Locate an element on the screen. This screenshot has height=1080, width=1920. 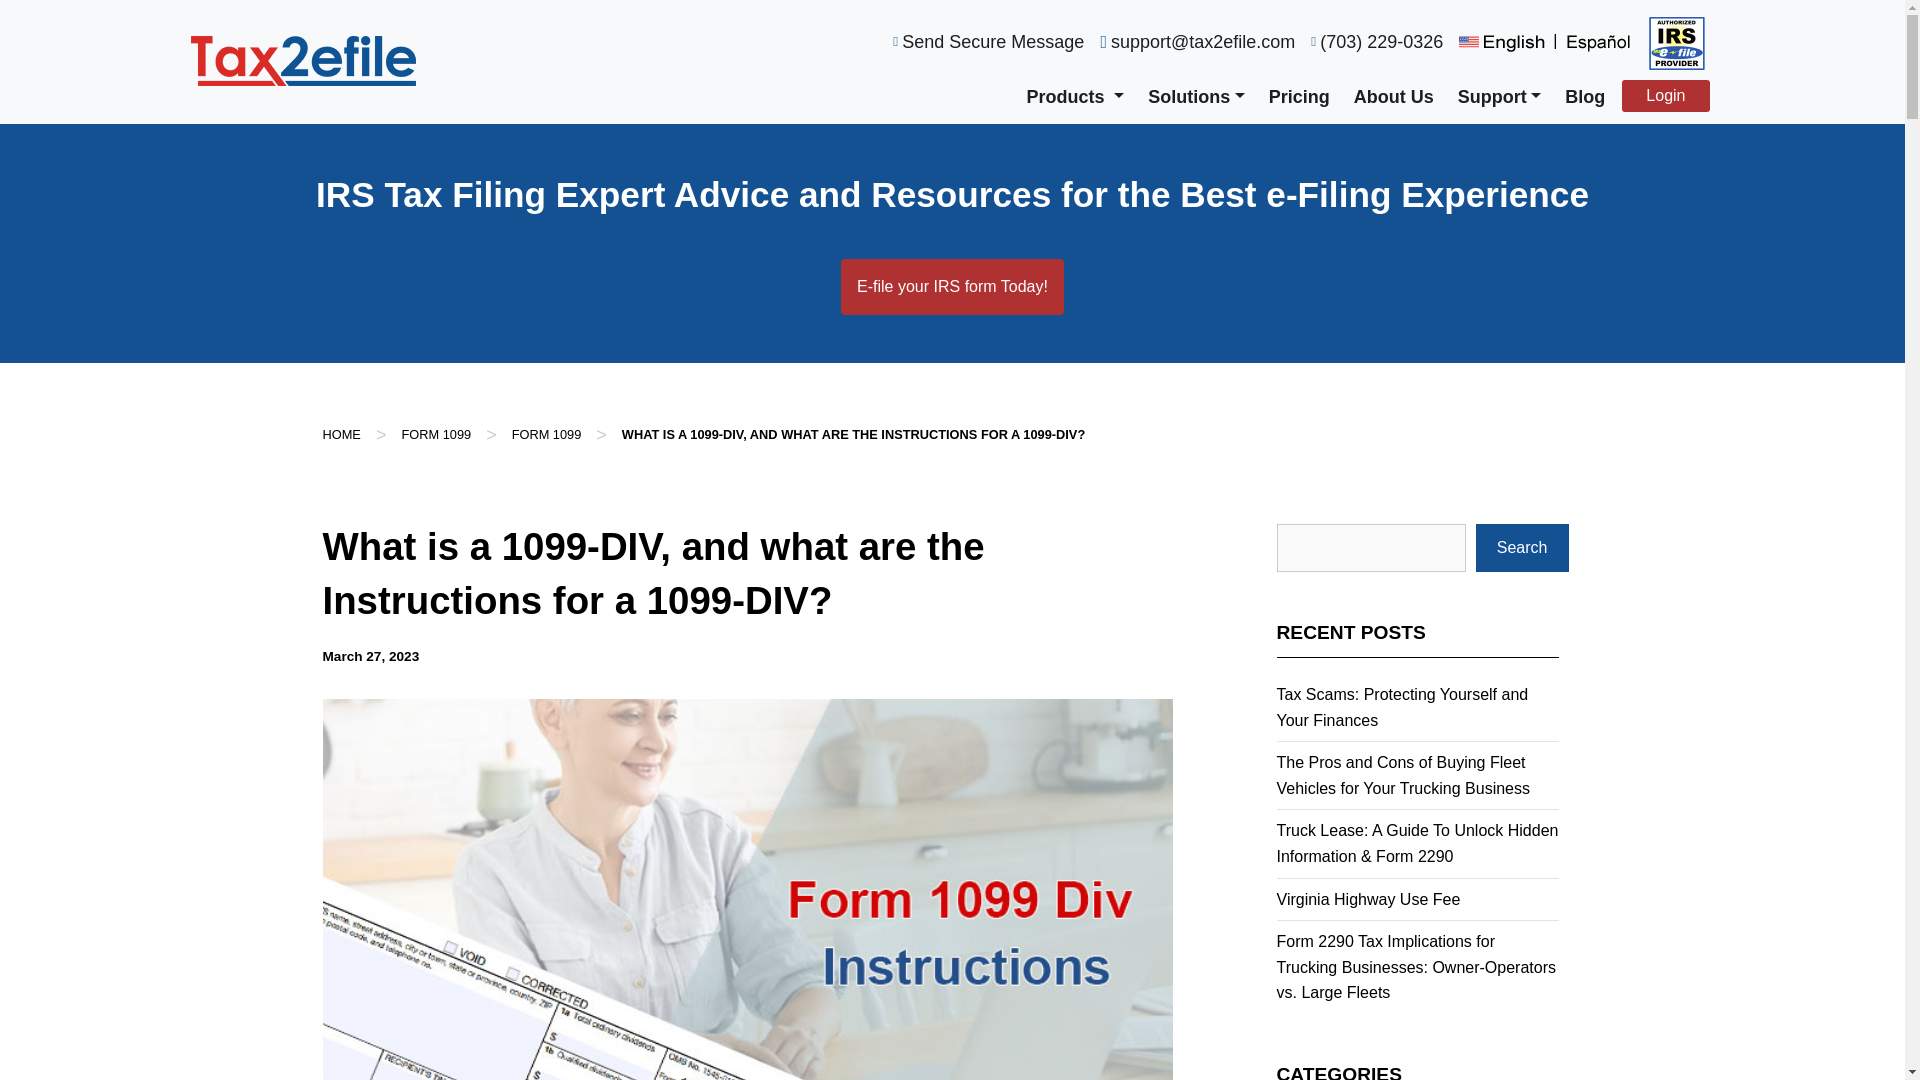
Secure Message is located at coordinates (988, 34).